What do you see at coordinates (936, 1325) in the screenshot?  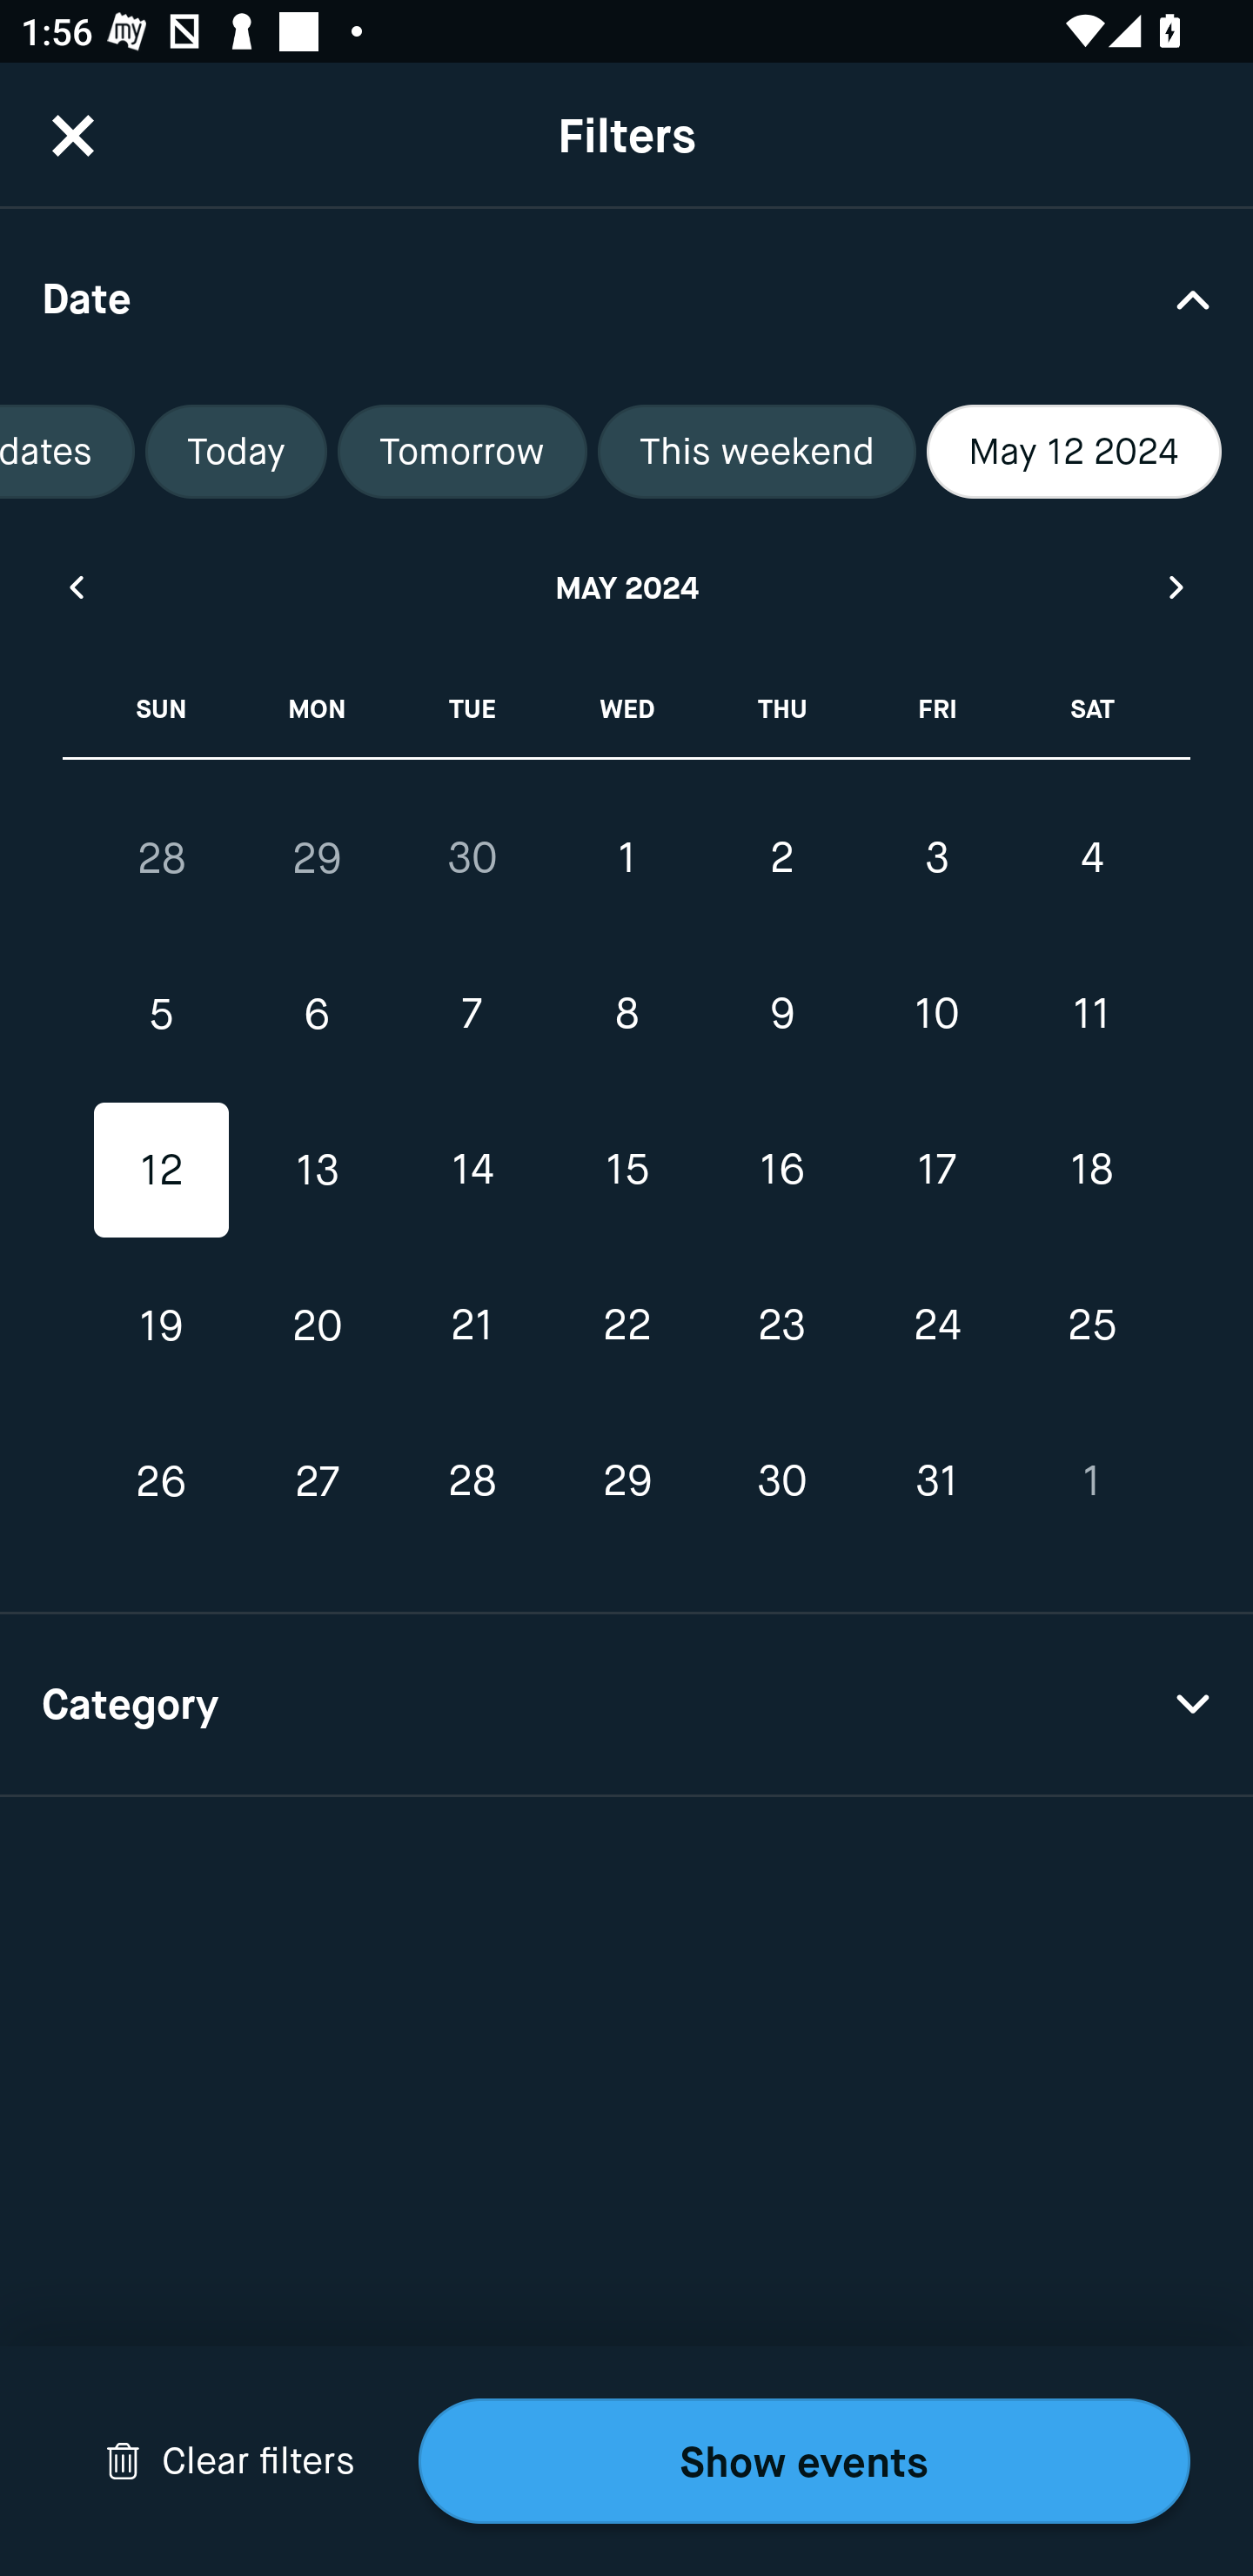 I see `24` at bounding box center [936, 1325].